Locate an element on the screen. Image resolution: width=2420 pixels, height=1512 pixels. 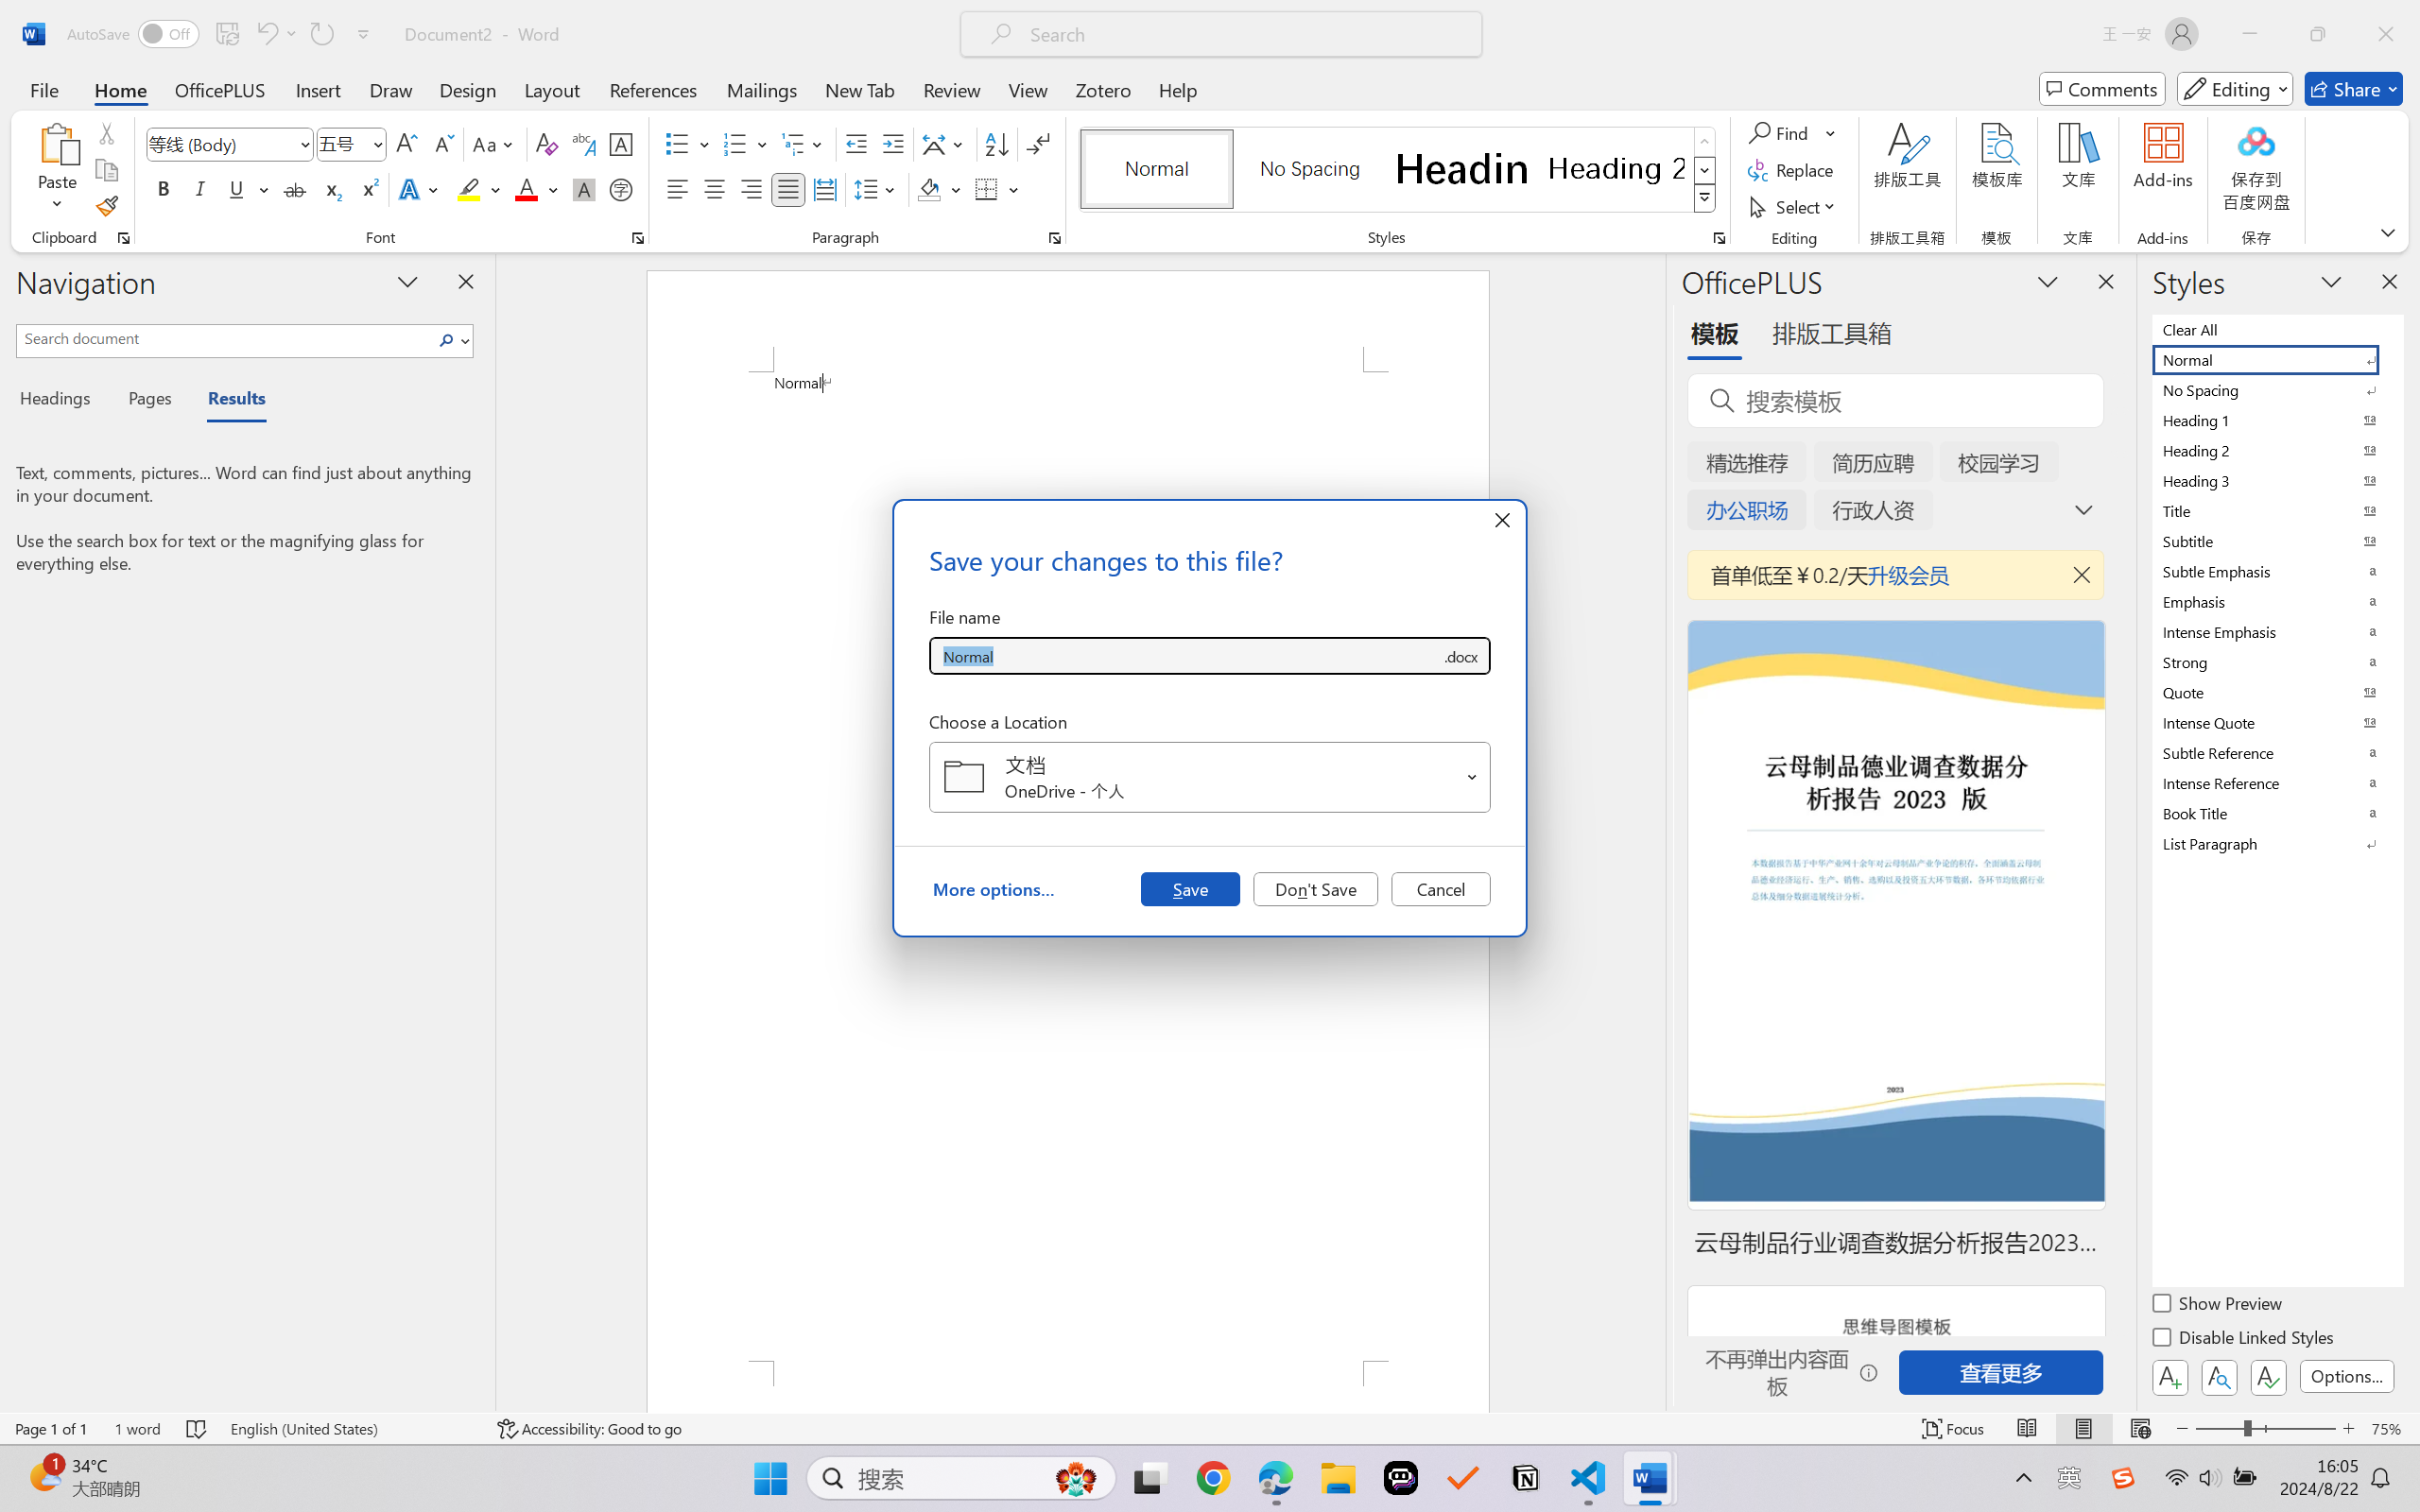
Shading RGB(0, 0, 0) is located at coordinates (928, 189).